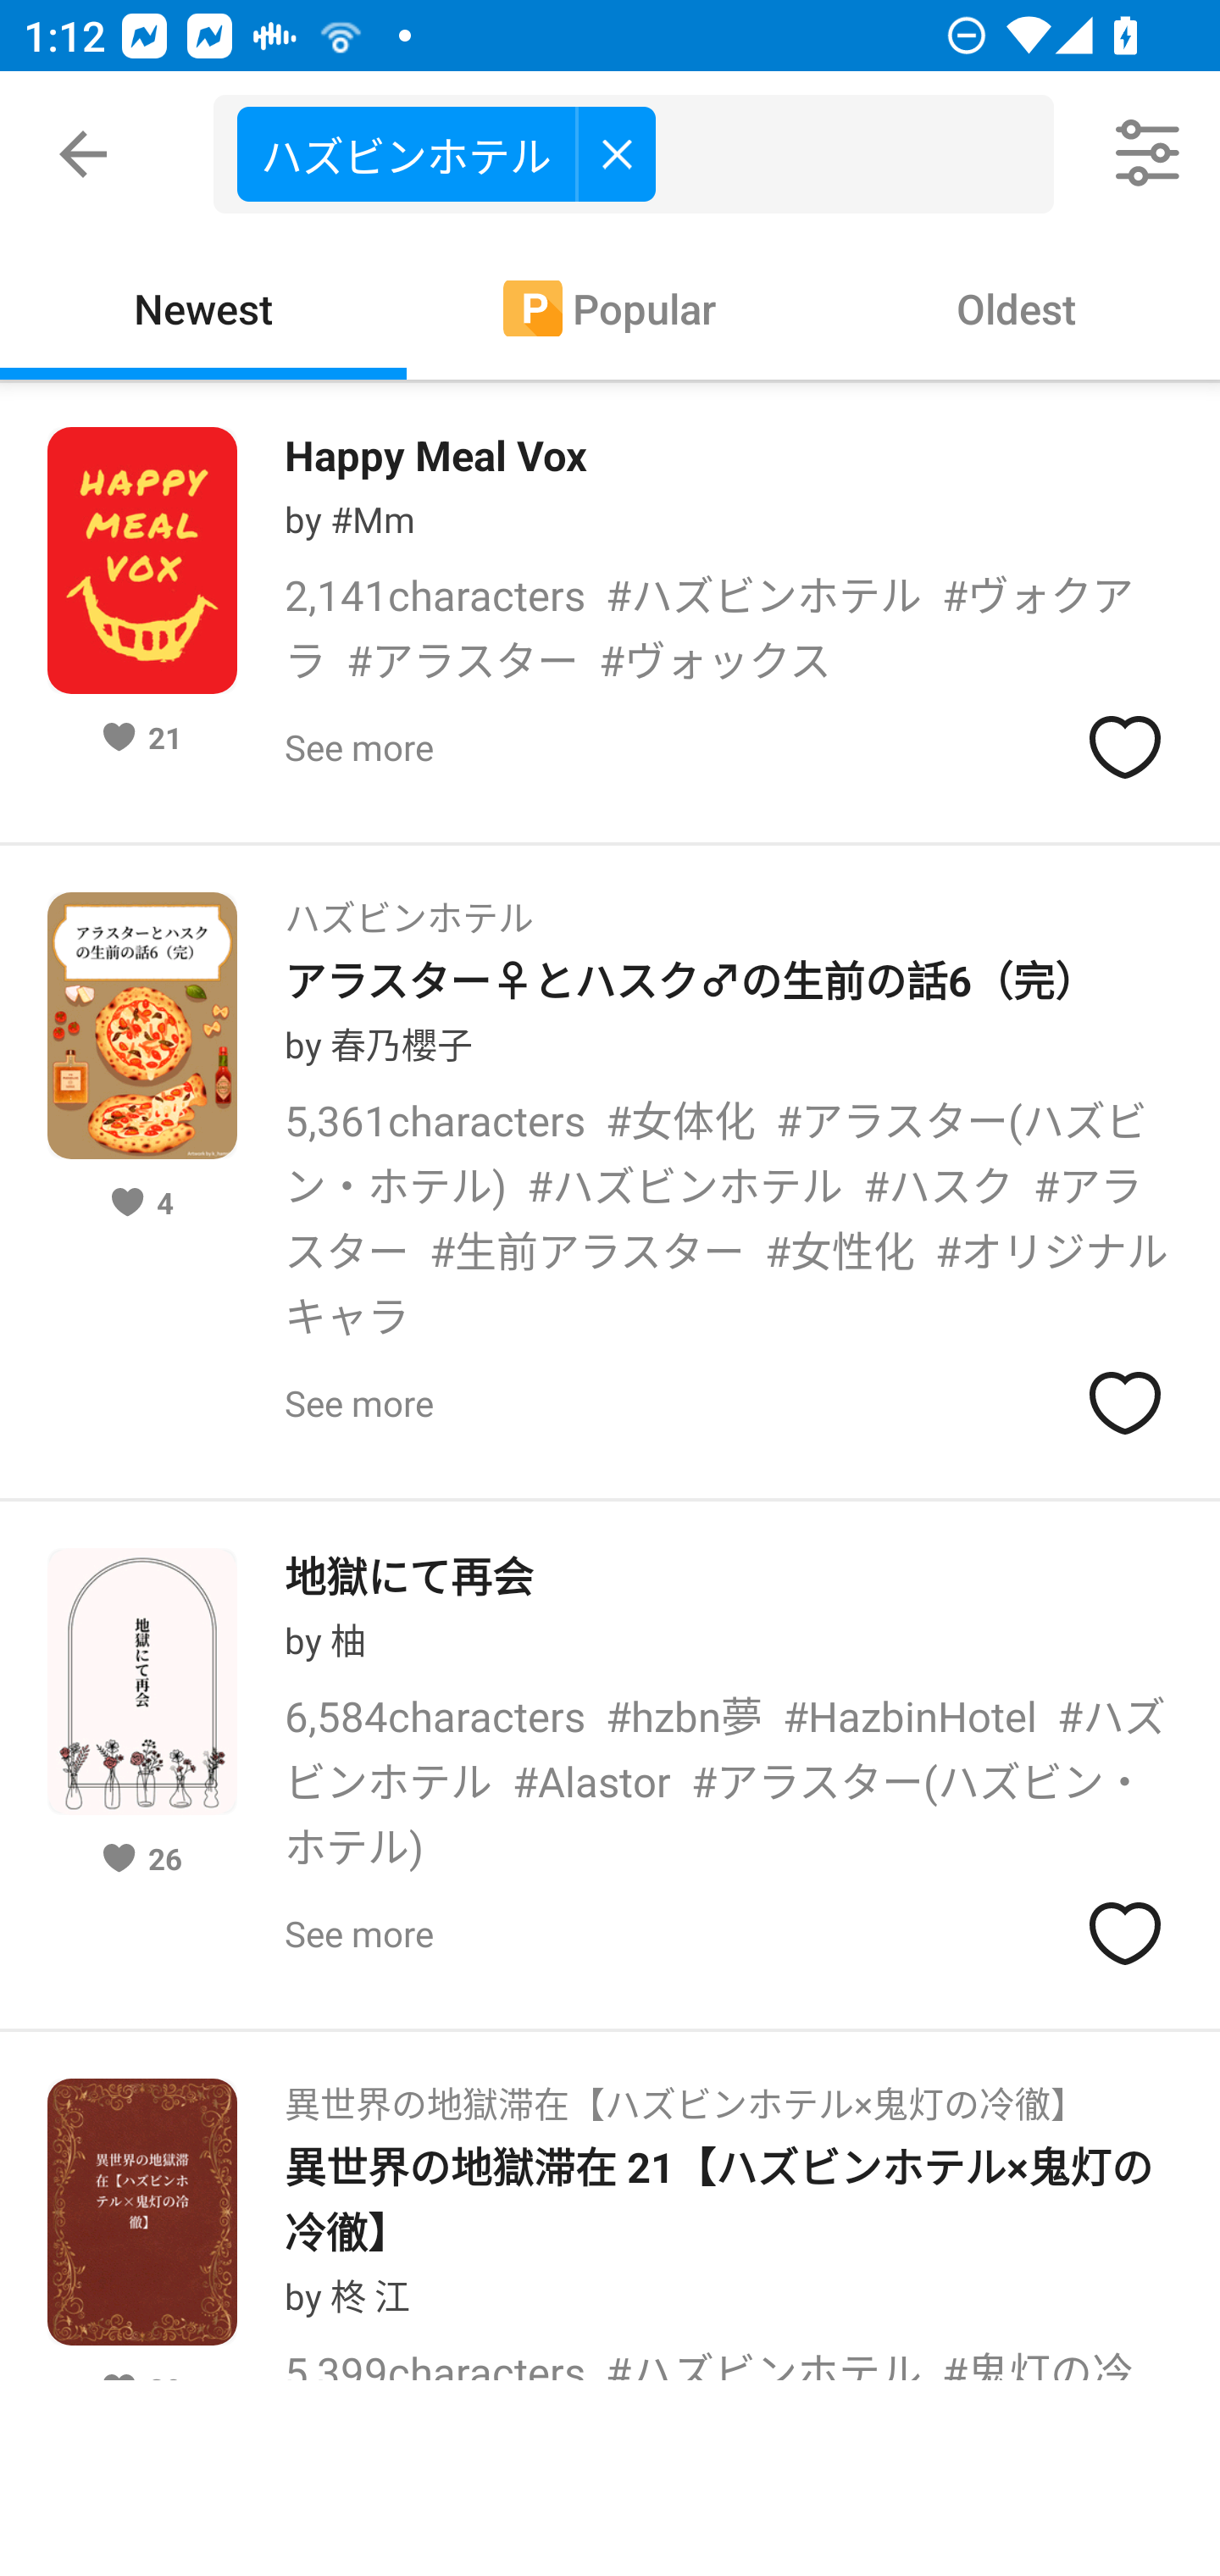 The image size is (1220, 2576). What do you see at coordinates (408, 908) in the screenshot?
I see `ハズビンホテル` at bounding box center [408, 908].